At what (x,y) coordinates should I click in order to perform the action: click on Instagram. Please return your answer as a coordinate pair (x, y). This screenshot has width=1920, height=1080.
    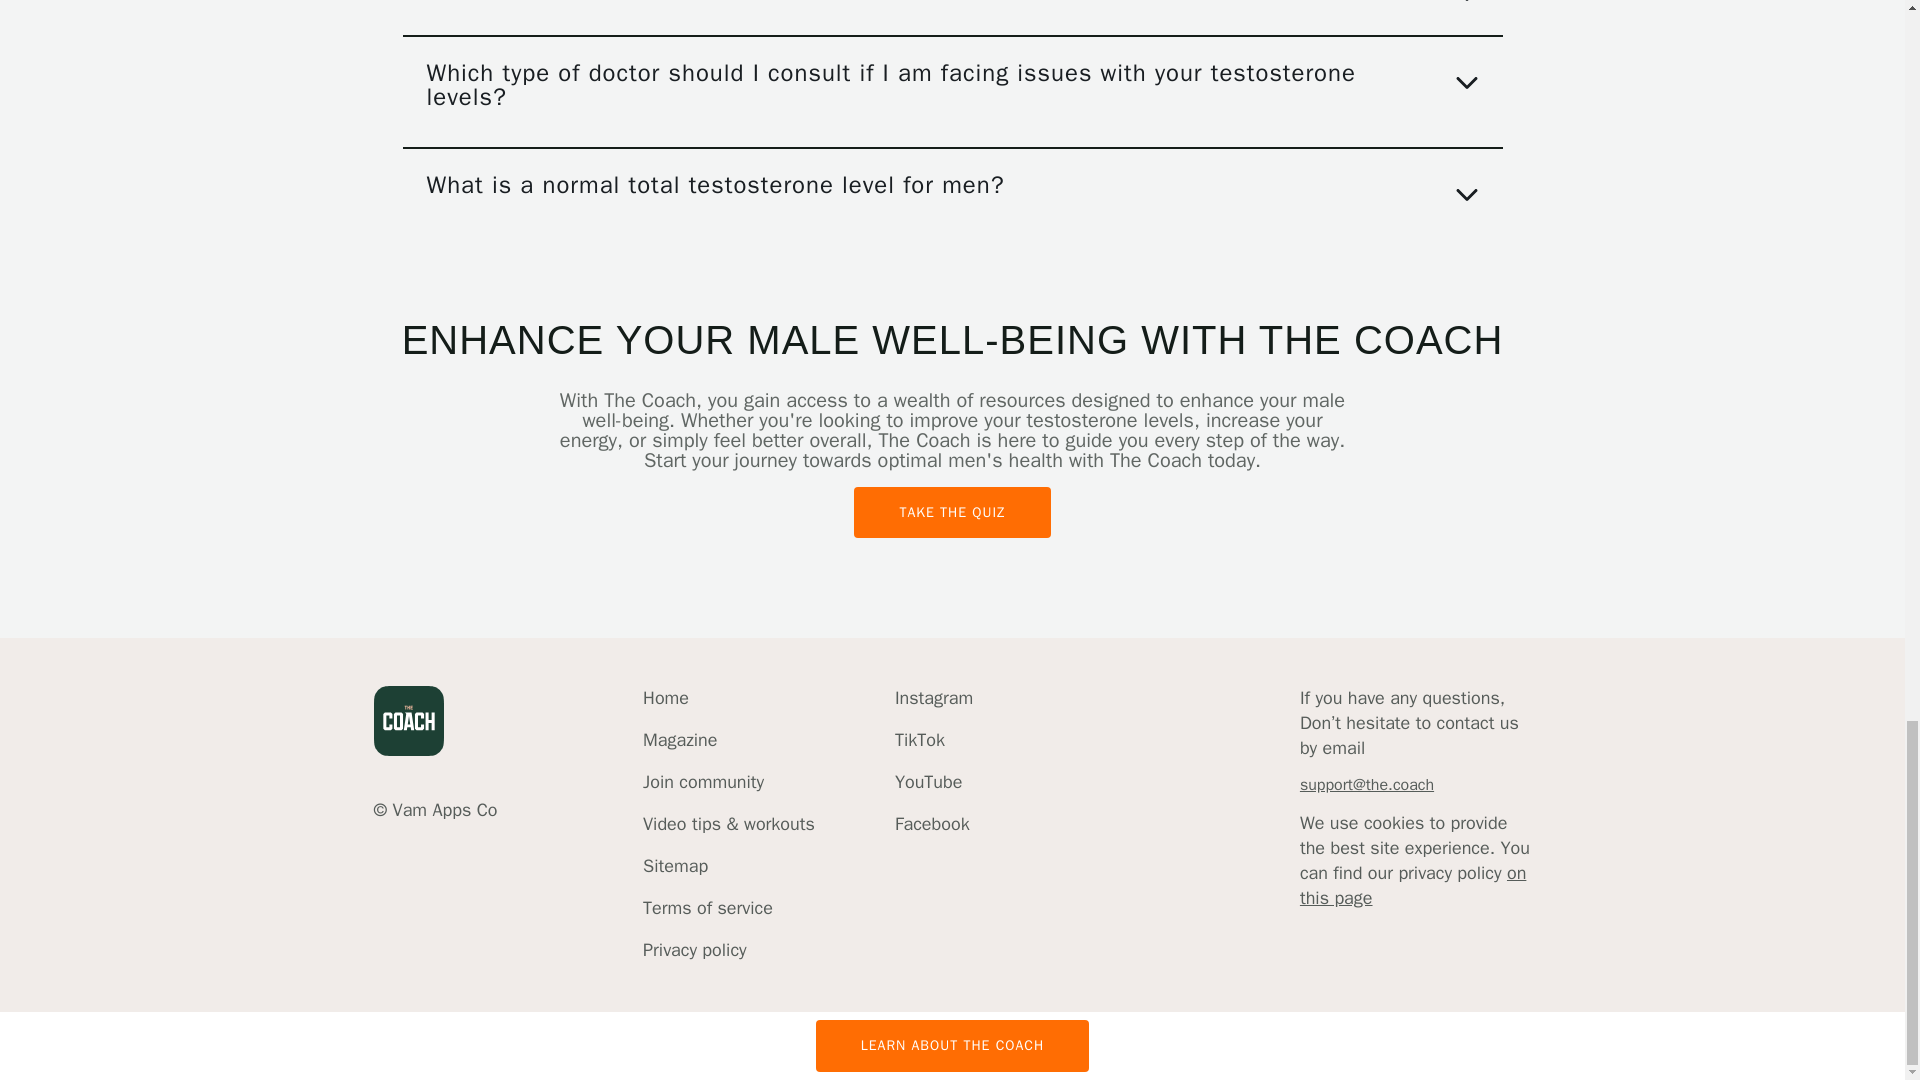
    Looking at the image, I should click on (934, 698).